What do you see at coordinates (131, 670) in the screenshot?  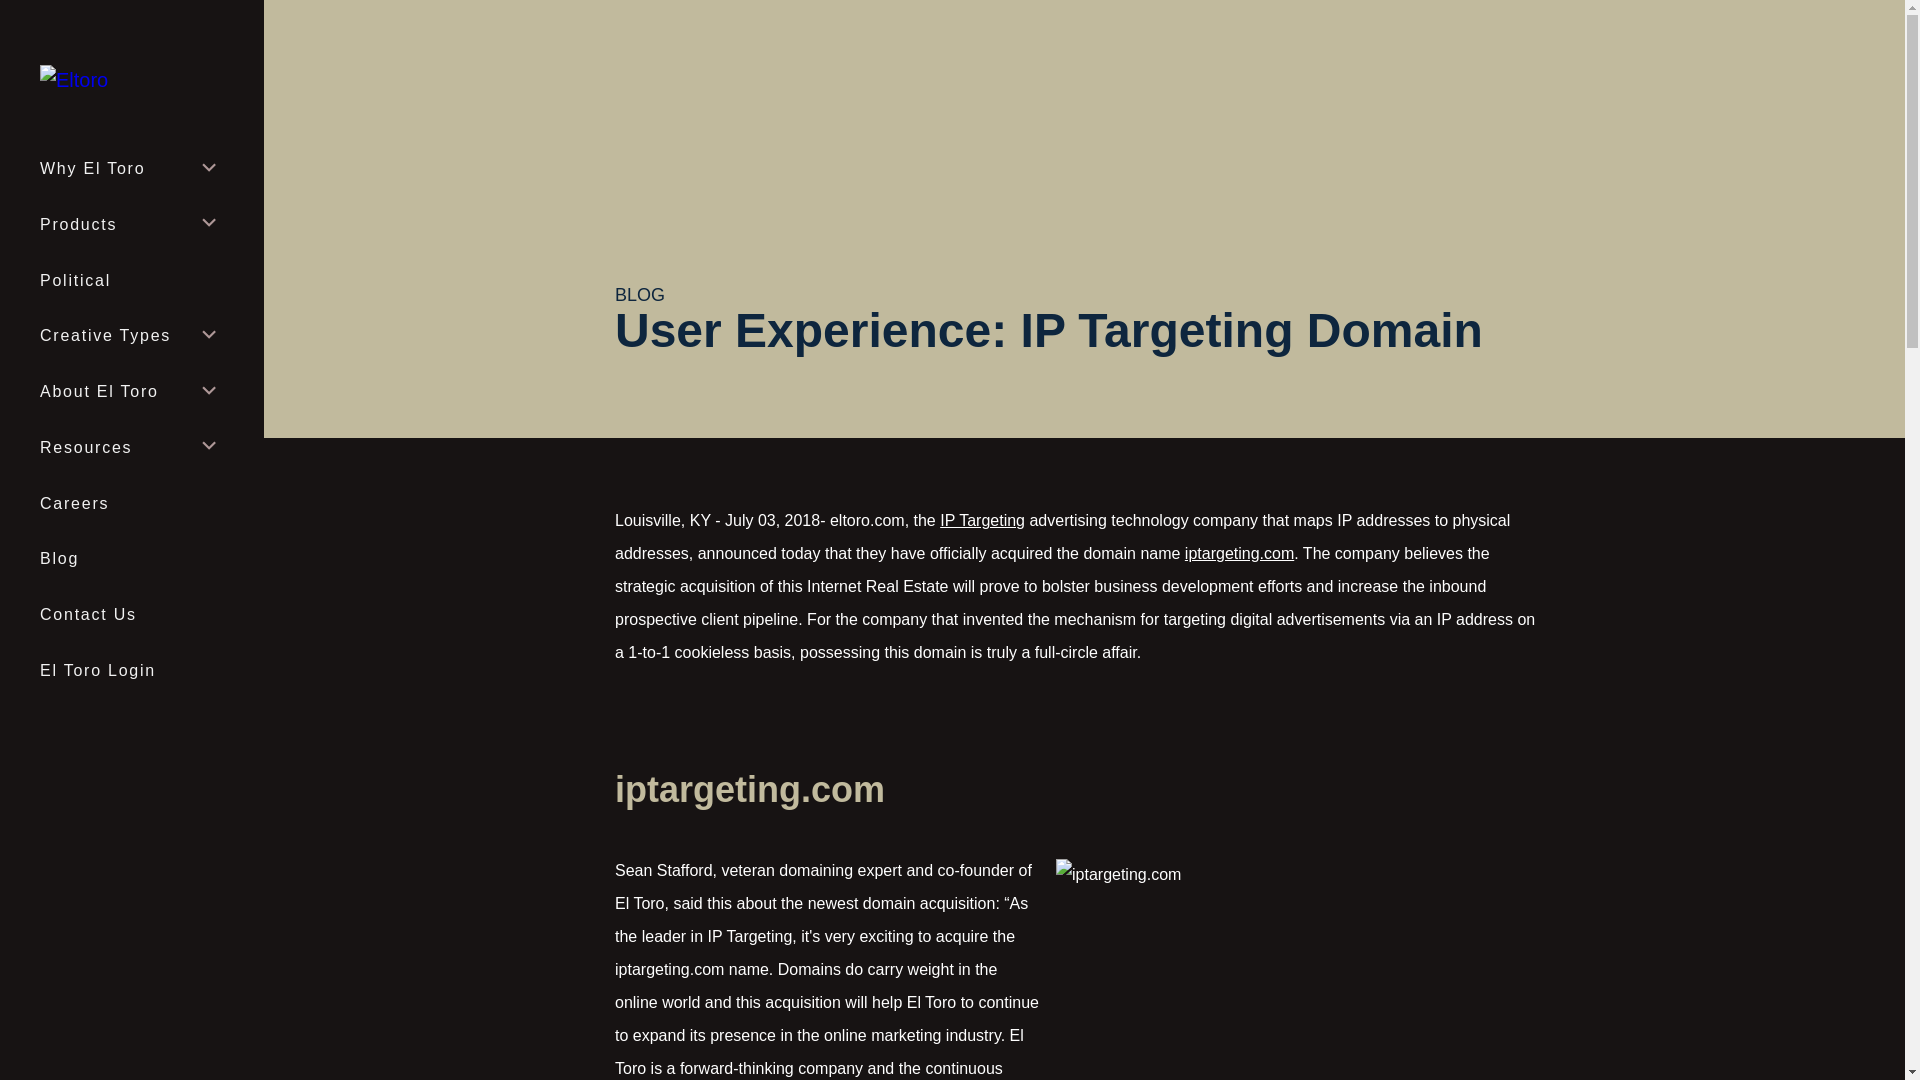 I see `El Toro Login` at bounding box center [131, 670].